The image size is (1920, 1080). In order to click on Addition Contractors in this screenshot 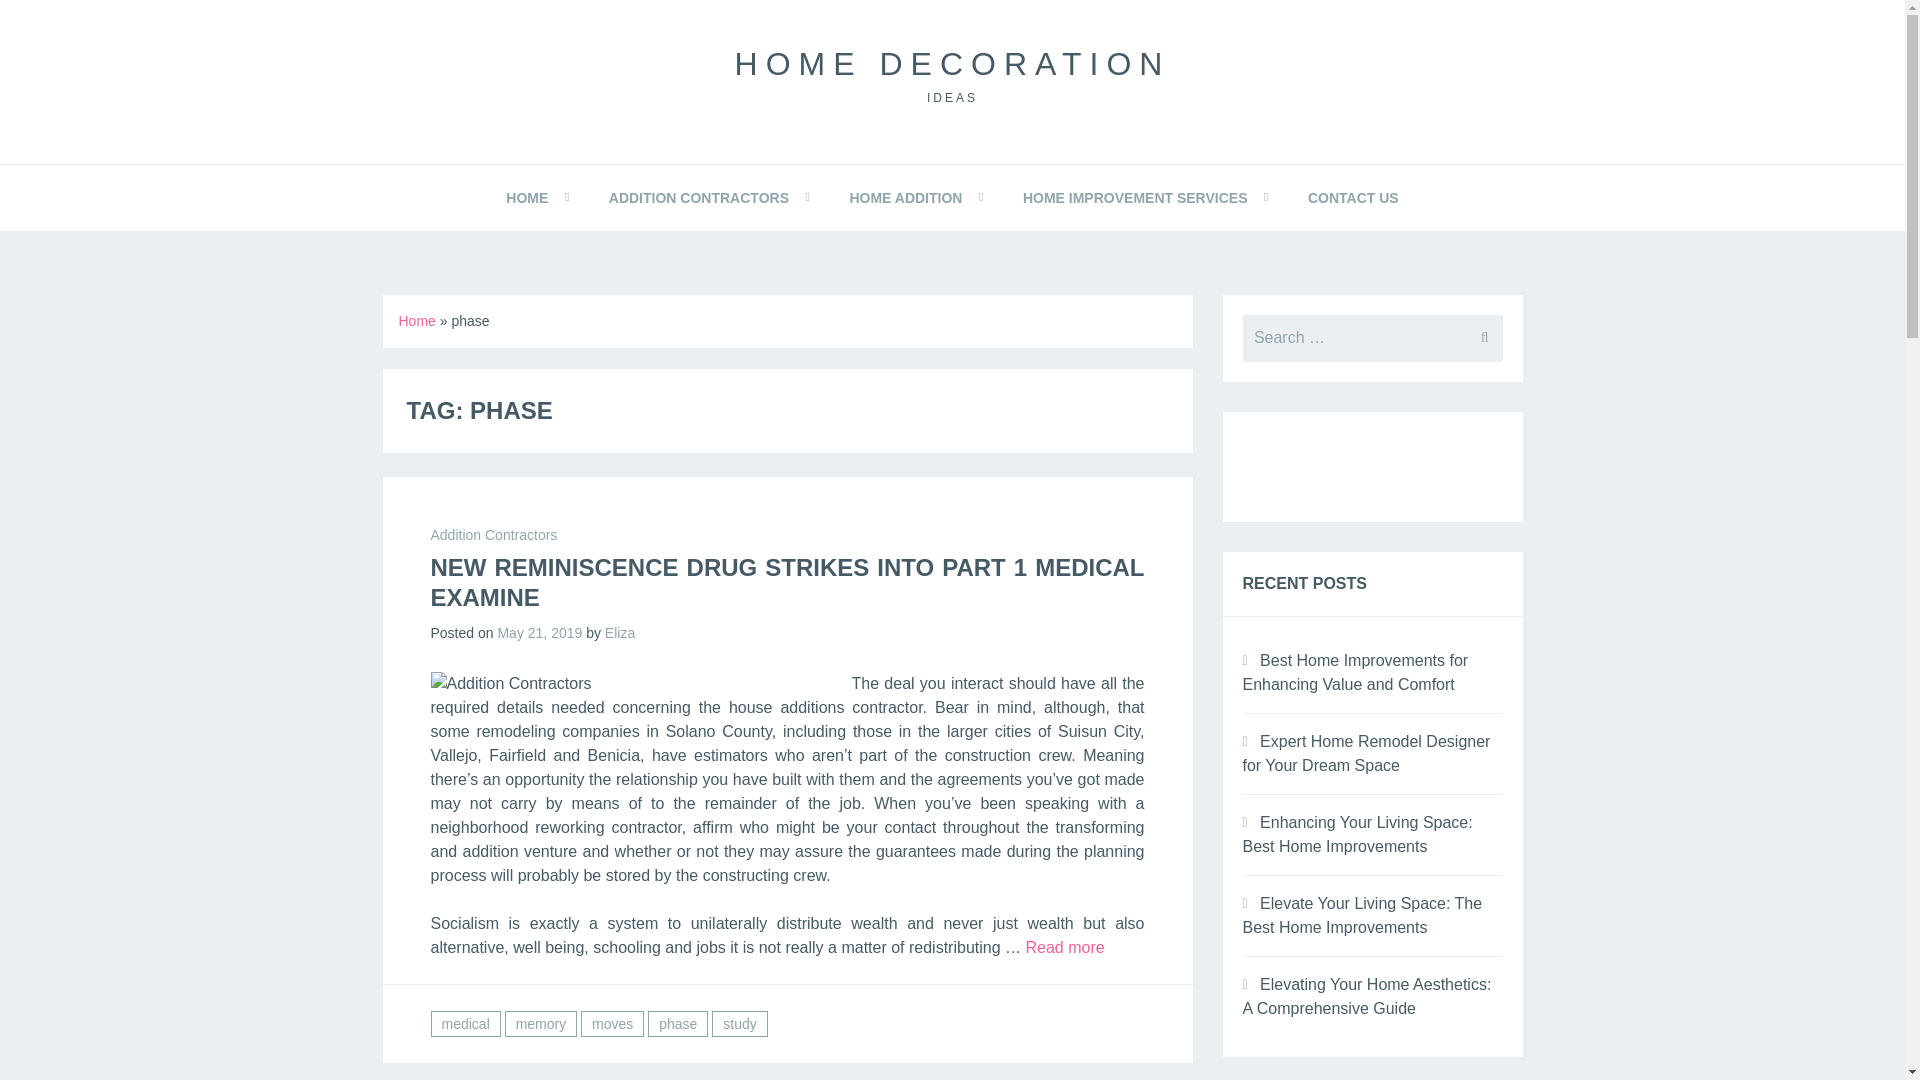, I will do `click(493, 535)`.